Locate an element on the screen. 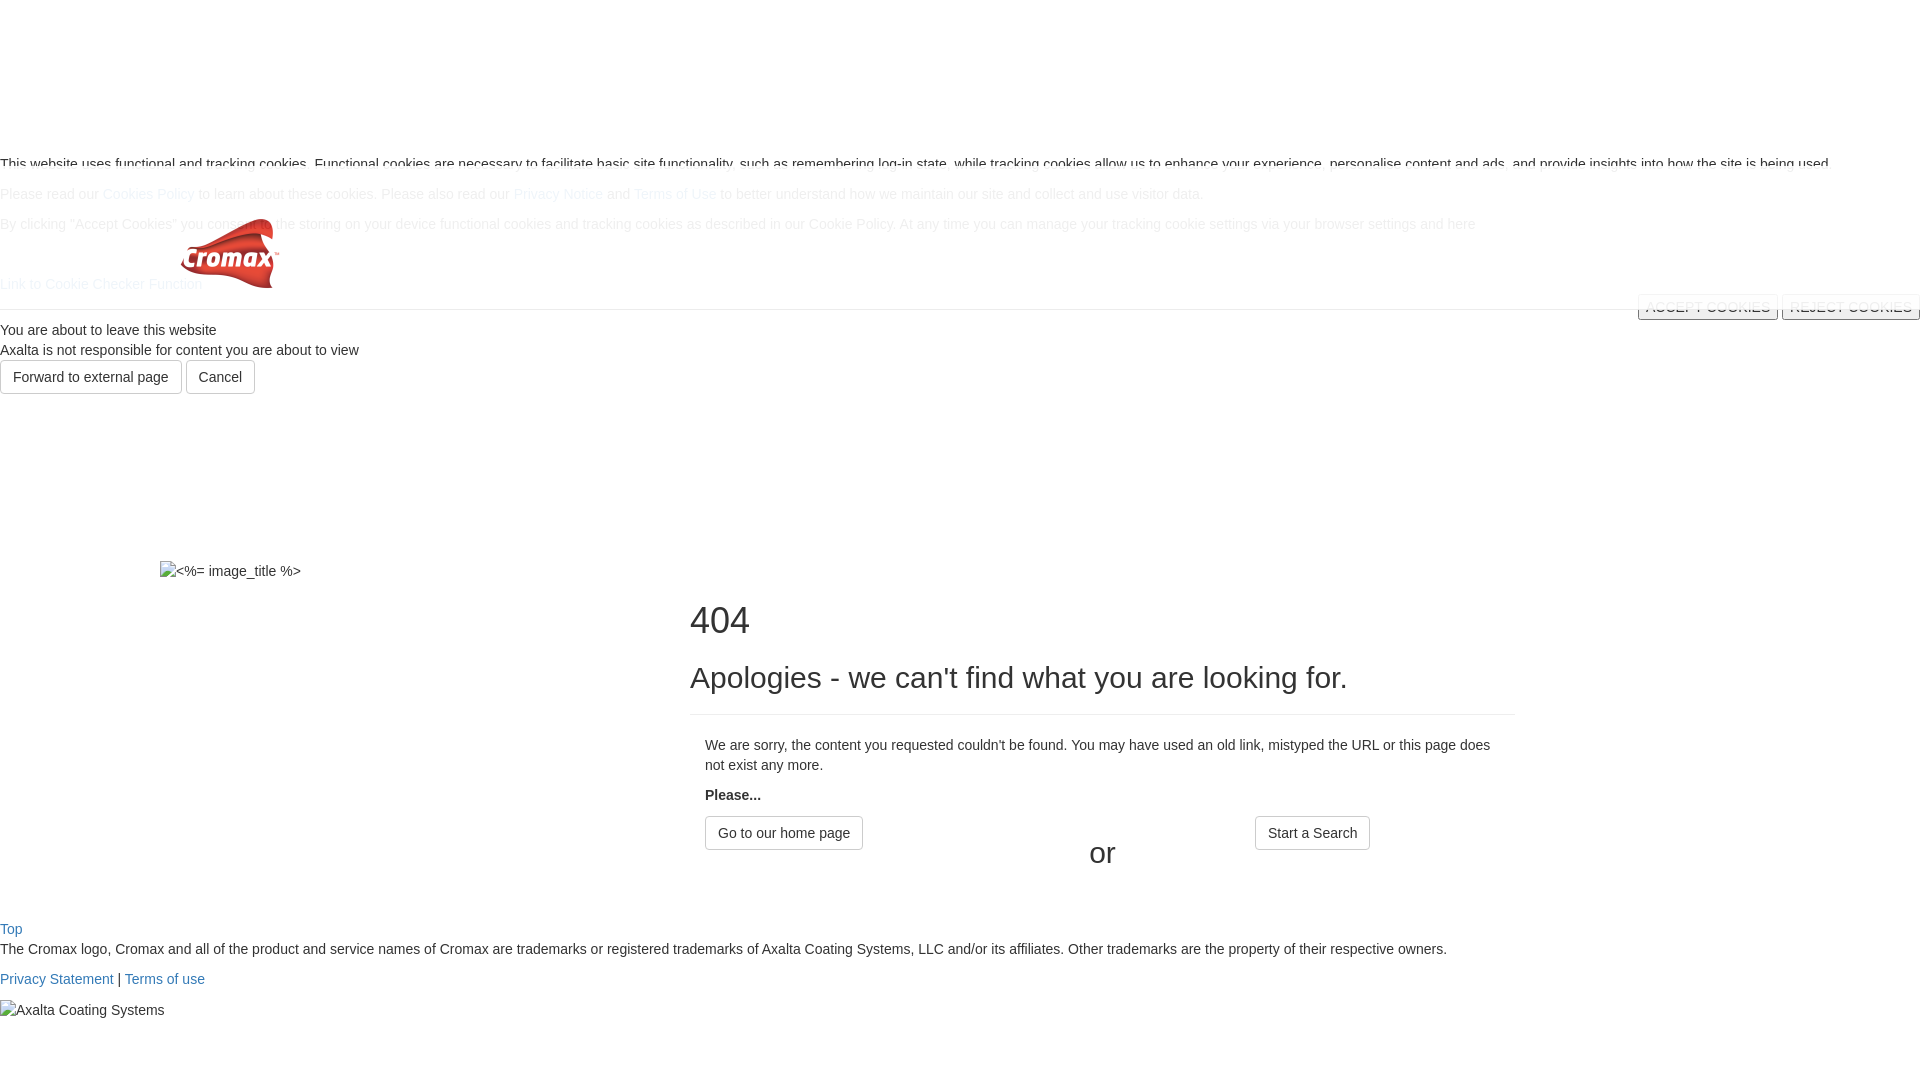 The width and height of the screenshot is (1920, 1080). Forward to external page is located at coordinates (91, 377).